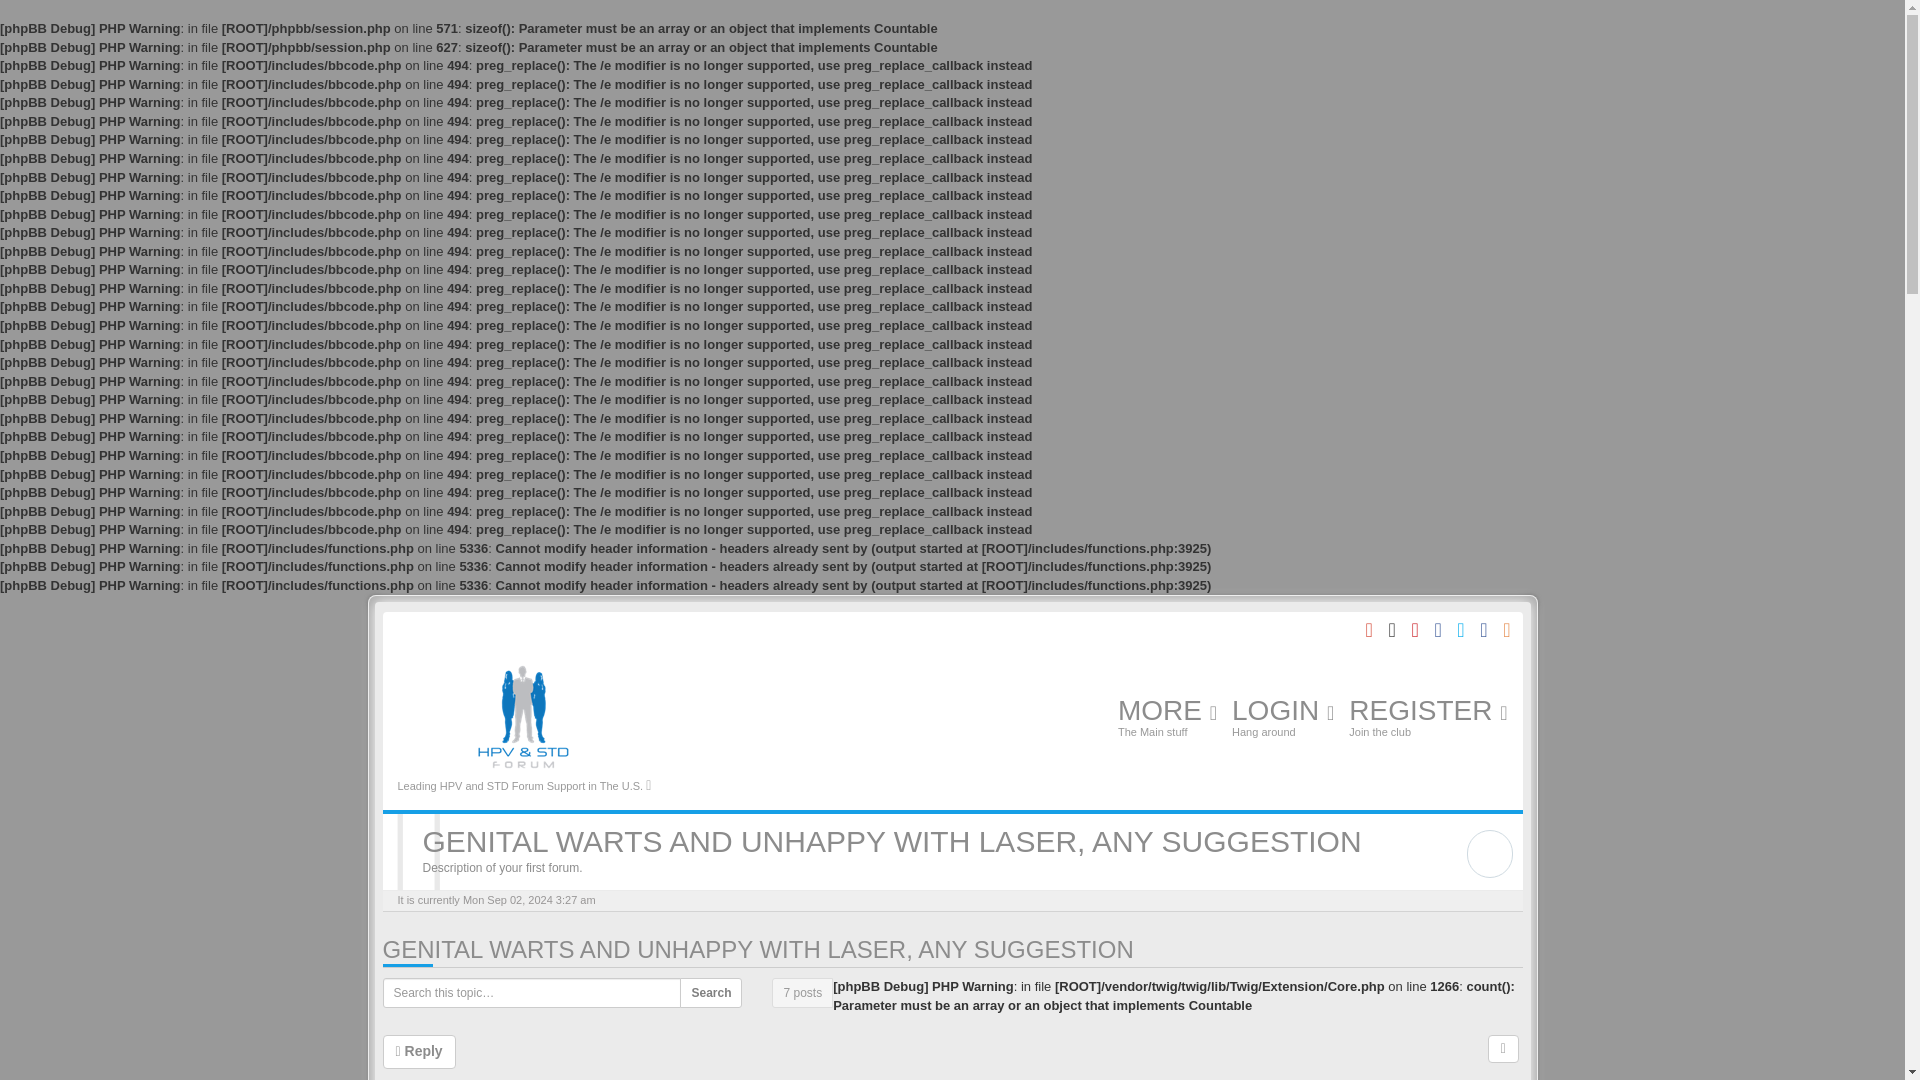 This screenshot has width=1920, height=1080. Describe the element at coordinates (1428, 720) in the screenshot. I see `REGISTER` at that location.